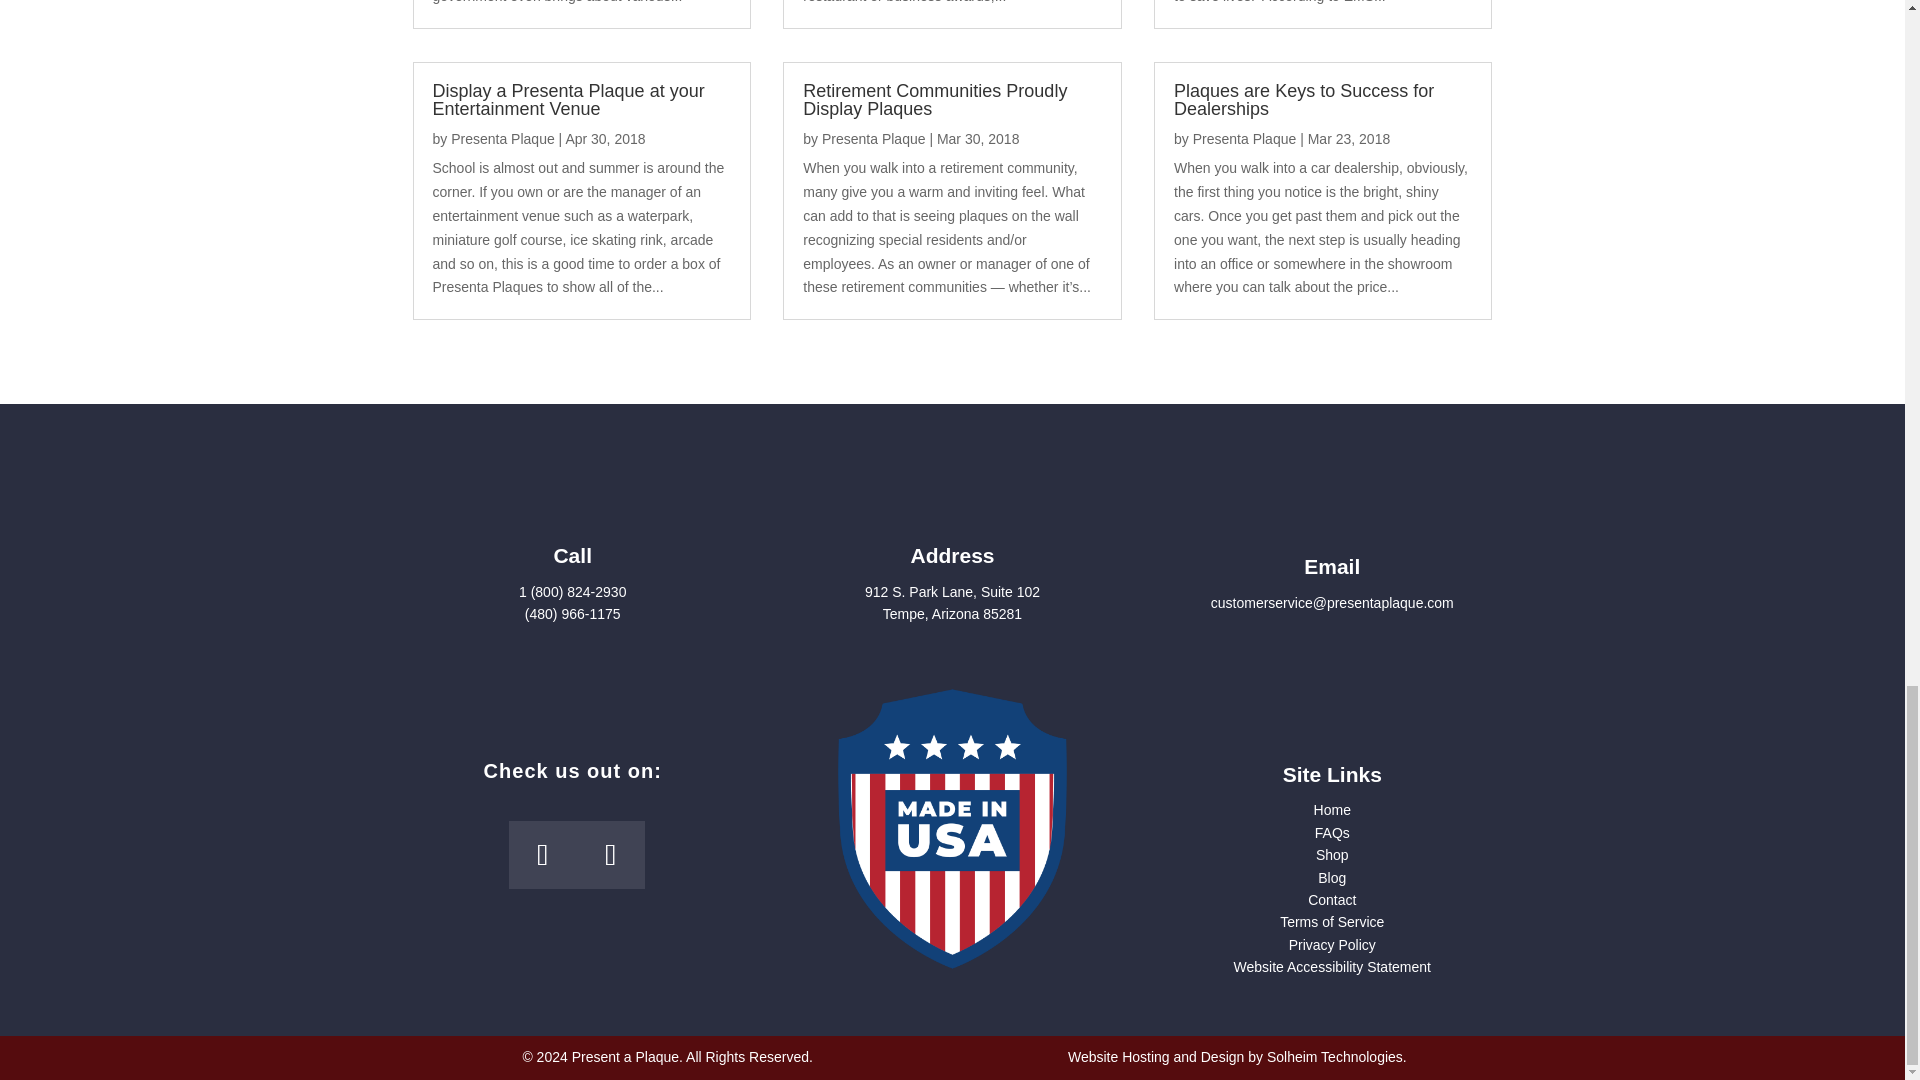 Image resolution: width=1920 pixels, height=1080 pixels. What do you see at coordinates (542, 854) in the screenshot?
I see `Follow on Facebook` at bounding box center [542, 854].